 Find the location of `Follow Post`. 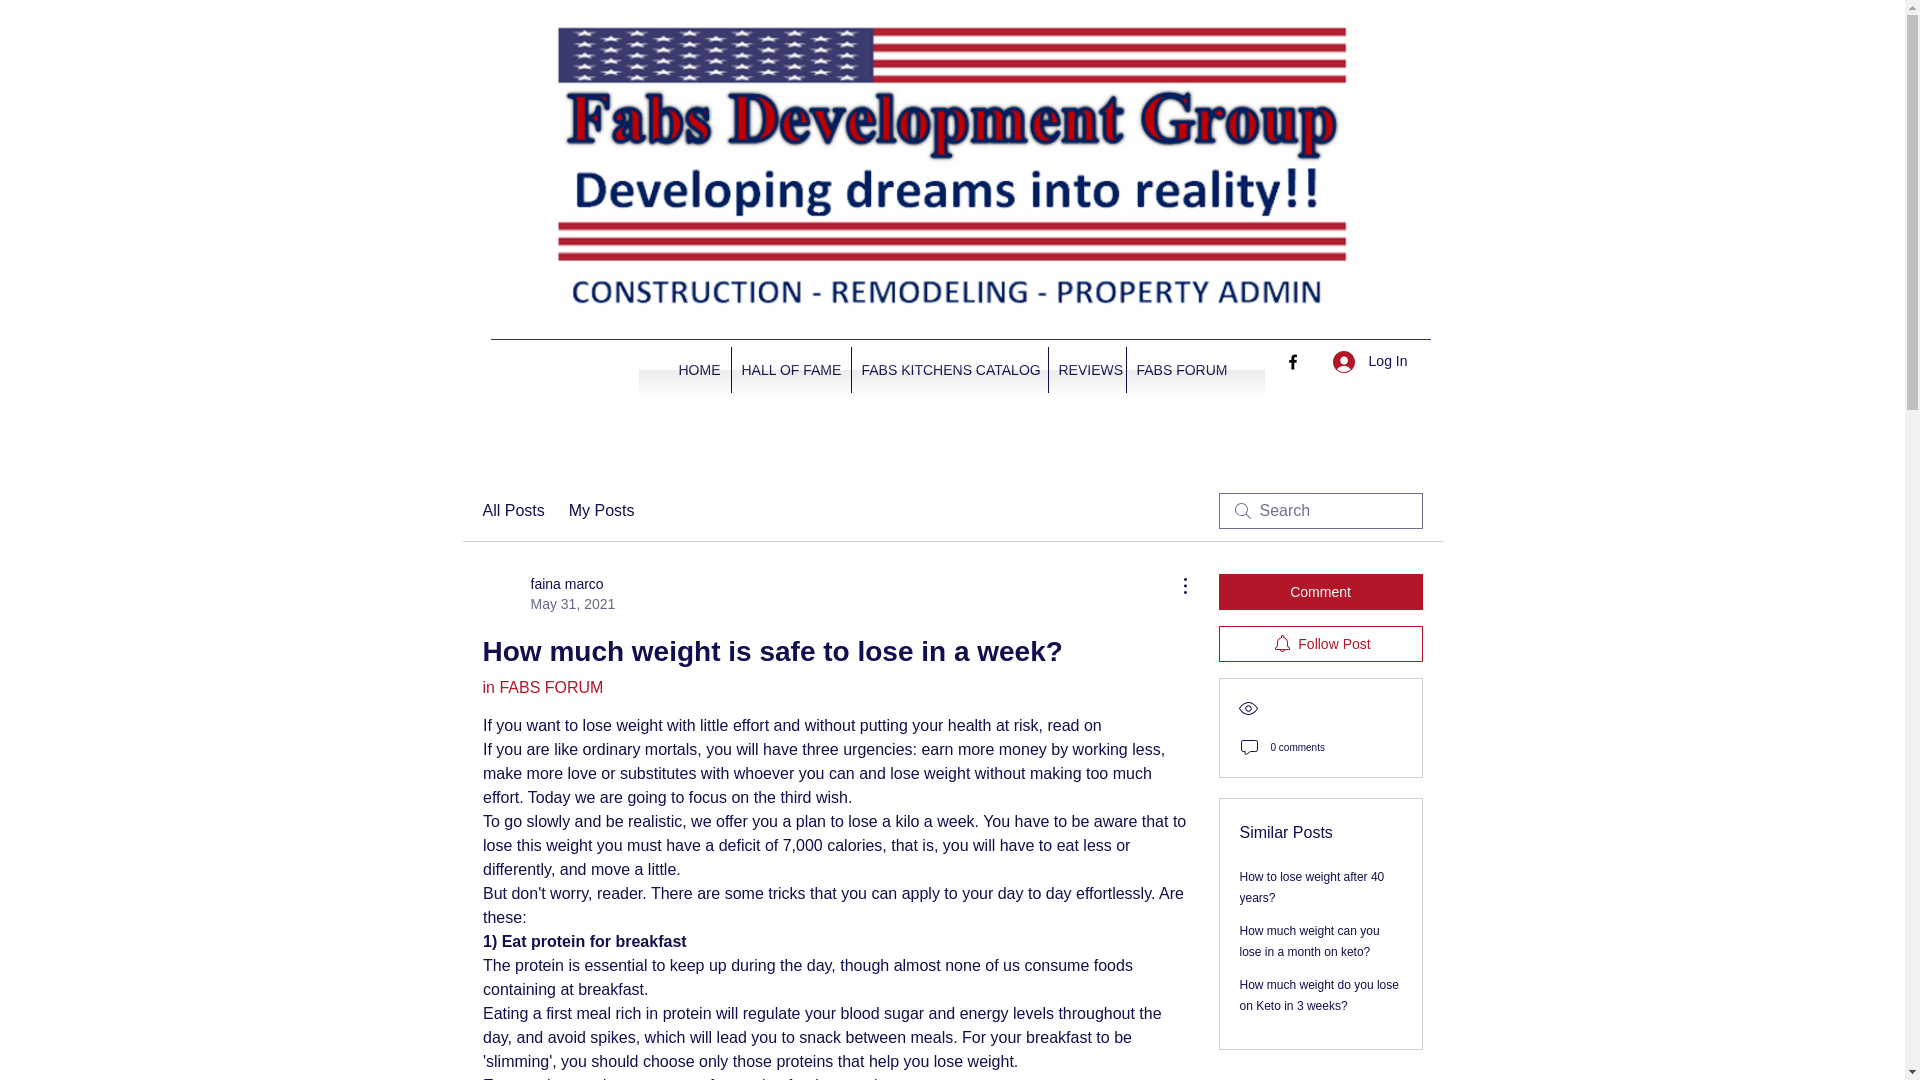

Follow Post is located at coordinates (1320, 644).